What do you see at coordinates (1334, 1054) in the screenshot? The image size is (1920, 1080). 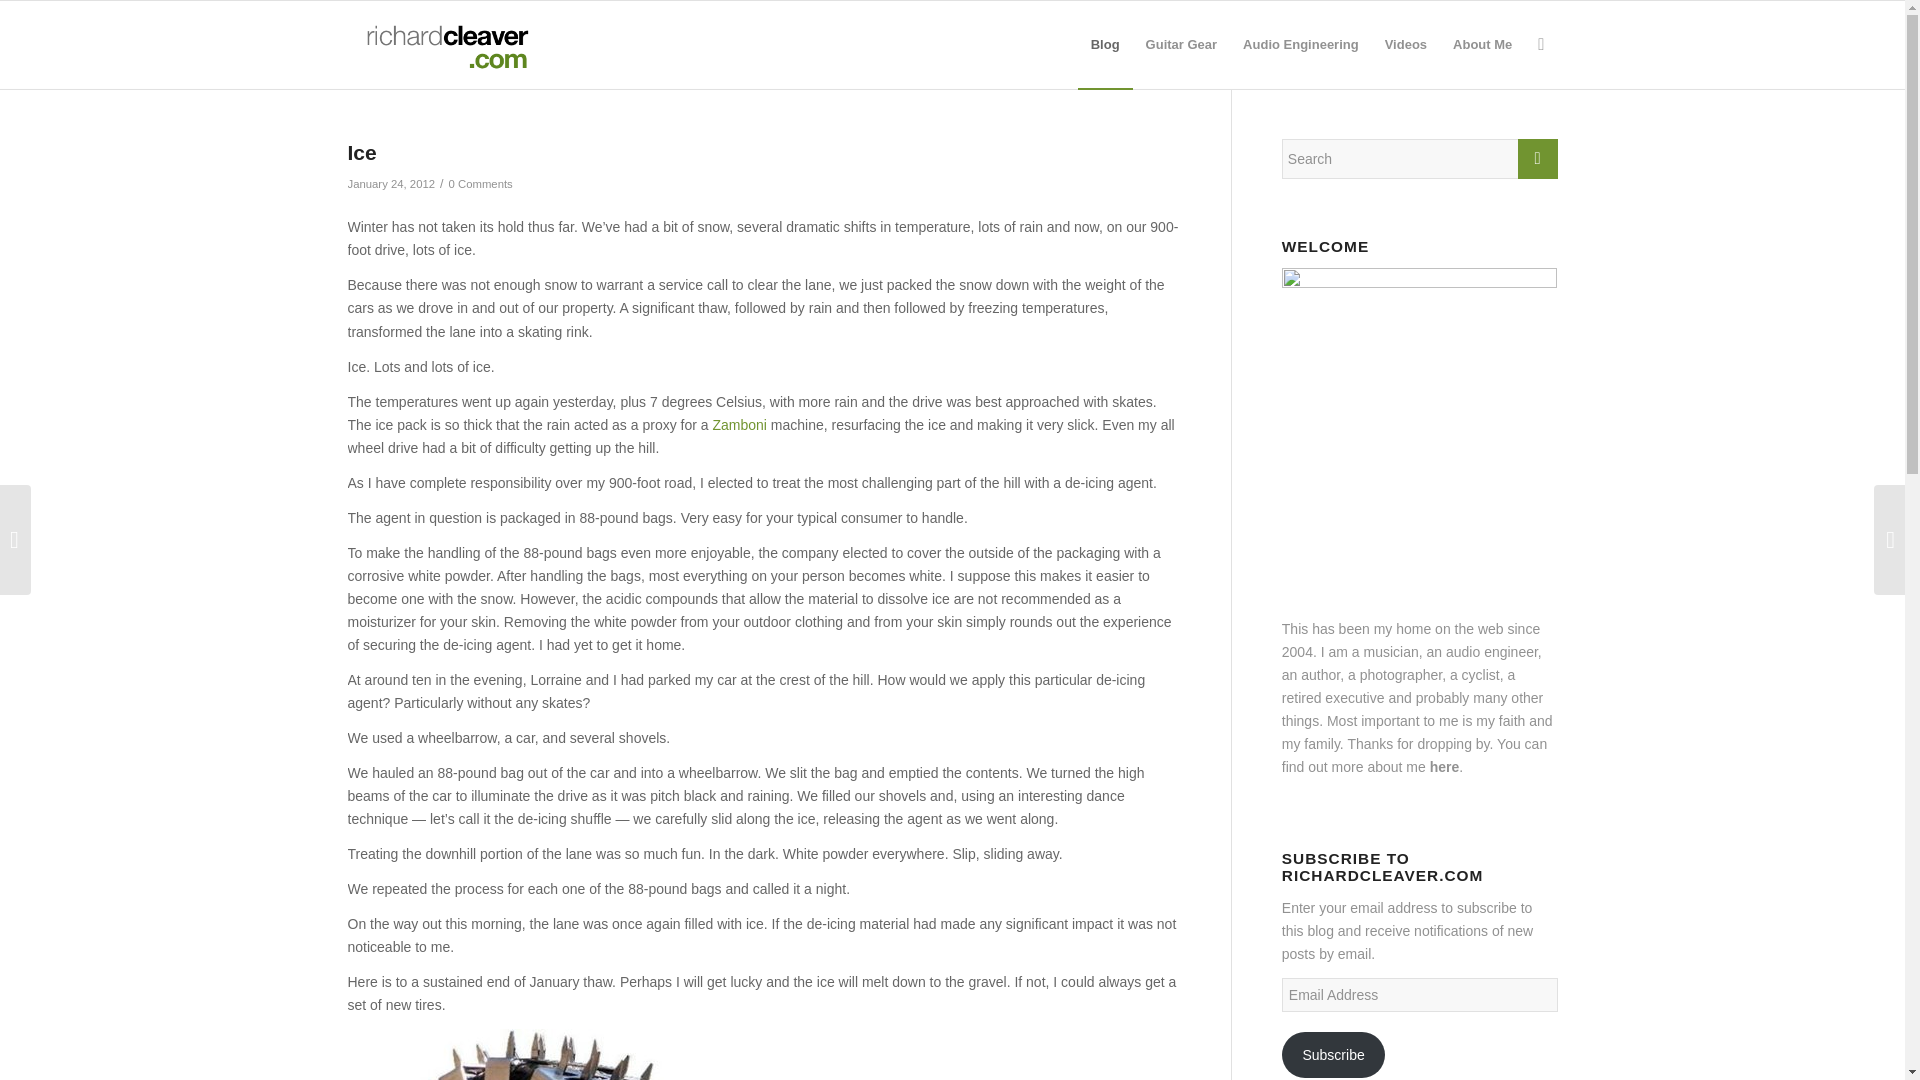 I see `Subscribe` at bounding box center [1334, 1054].